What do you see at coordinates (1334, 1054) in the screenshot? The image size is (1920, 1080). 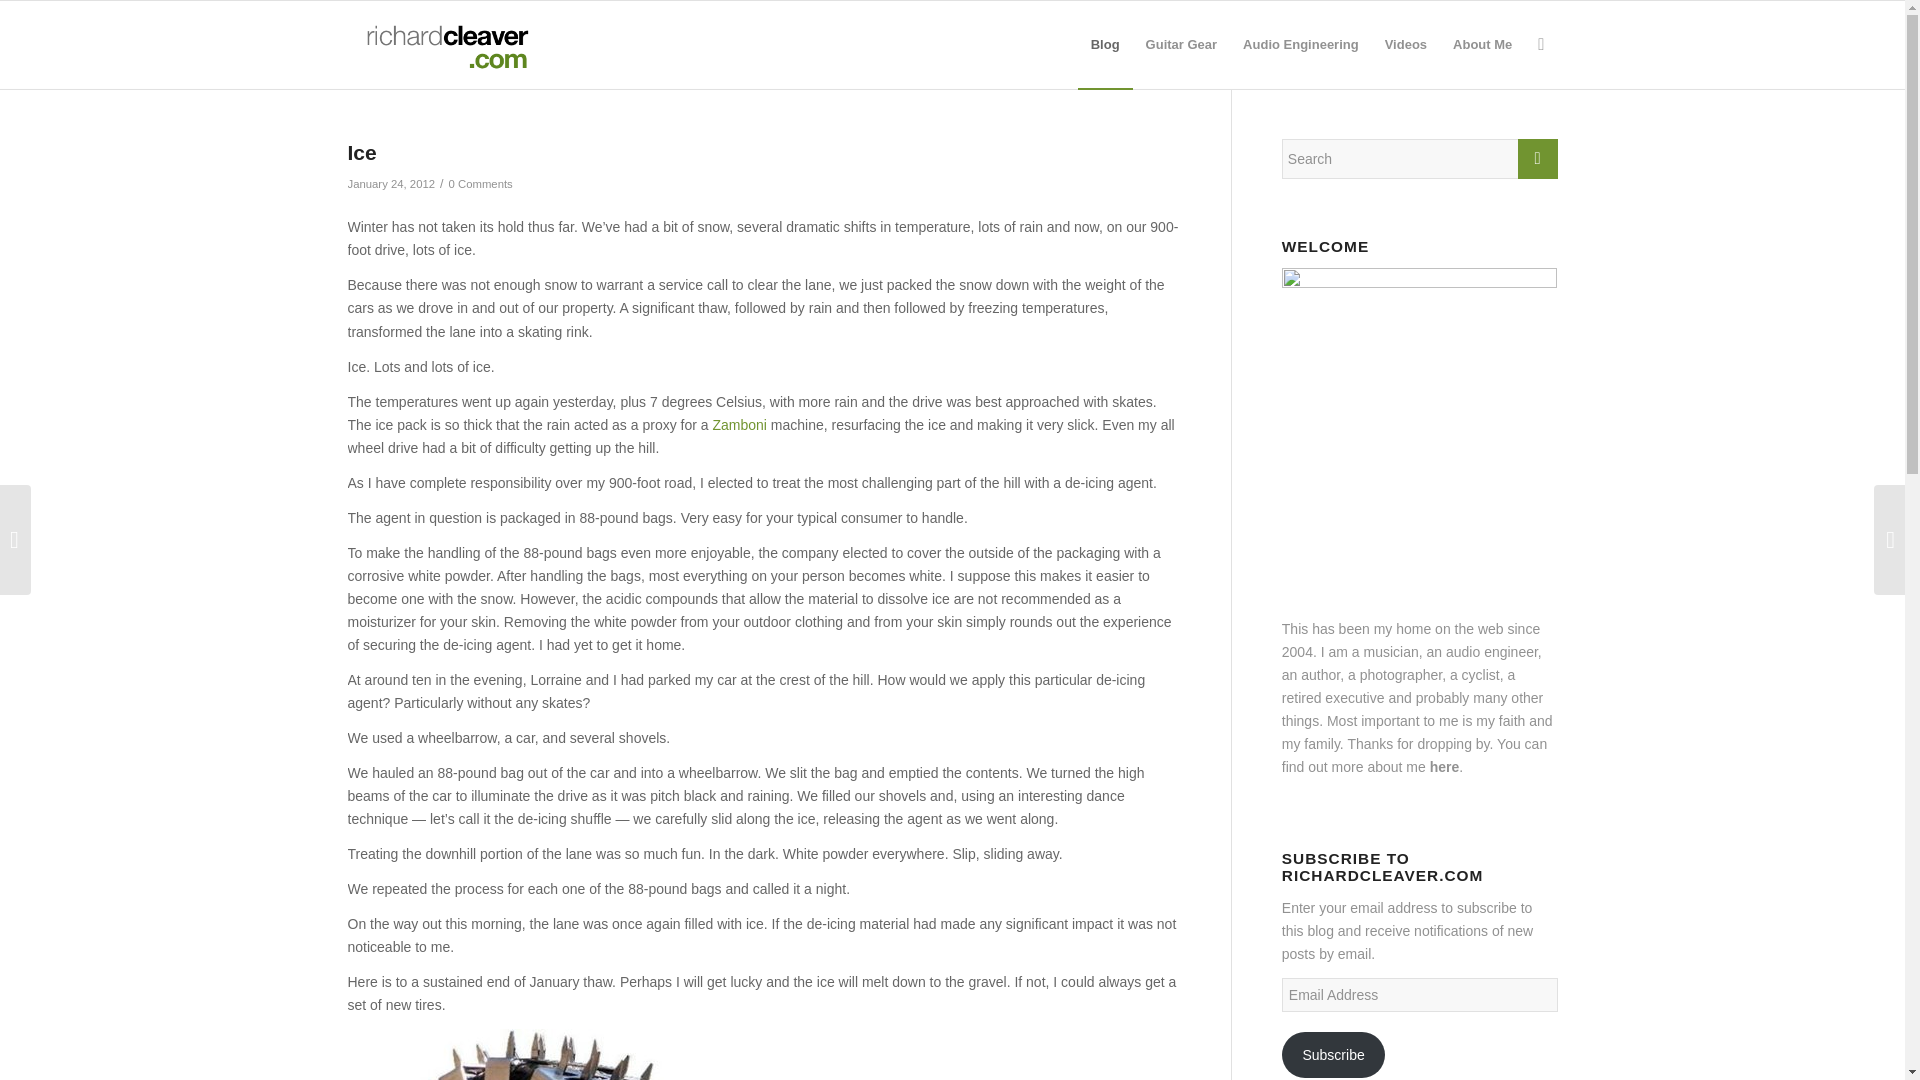 I see `Subscribe` at bounding box center [1334, 1054].